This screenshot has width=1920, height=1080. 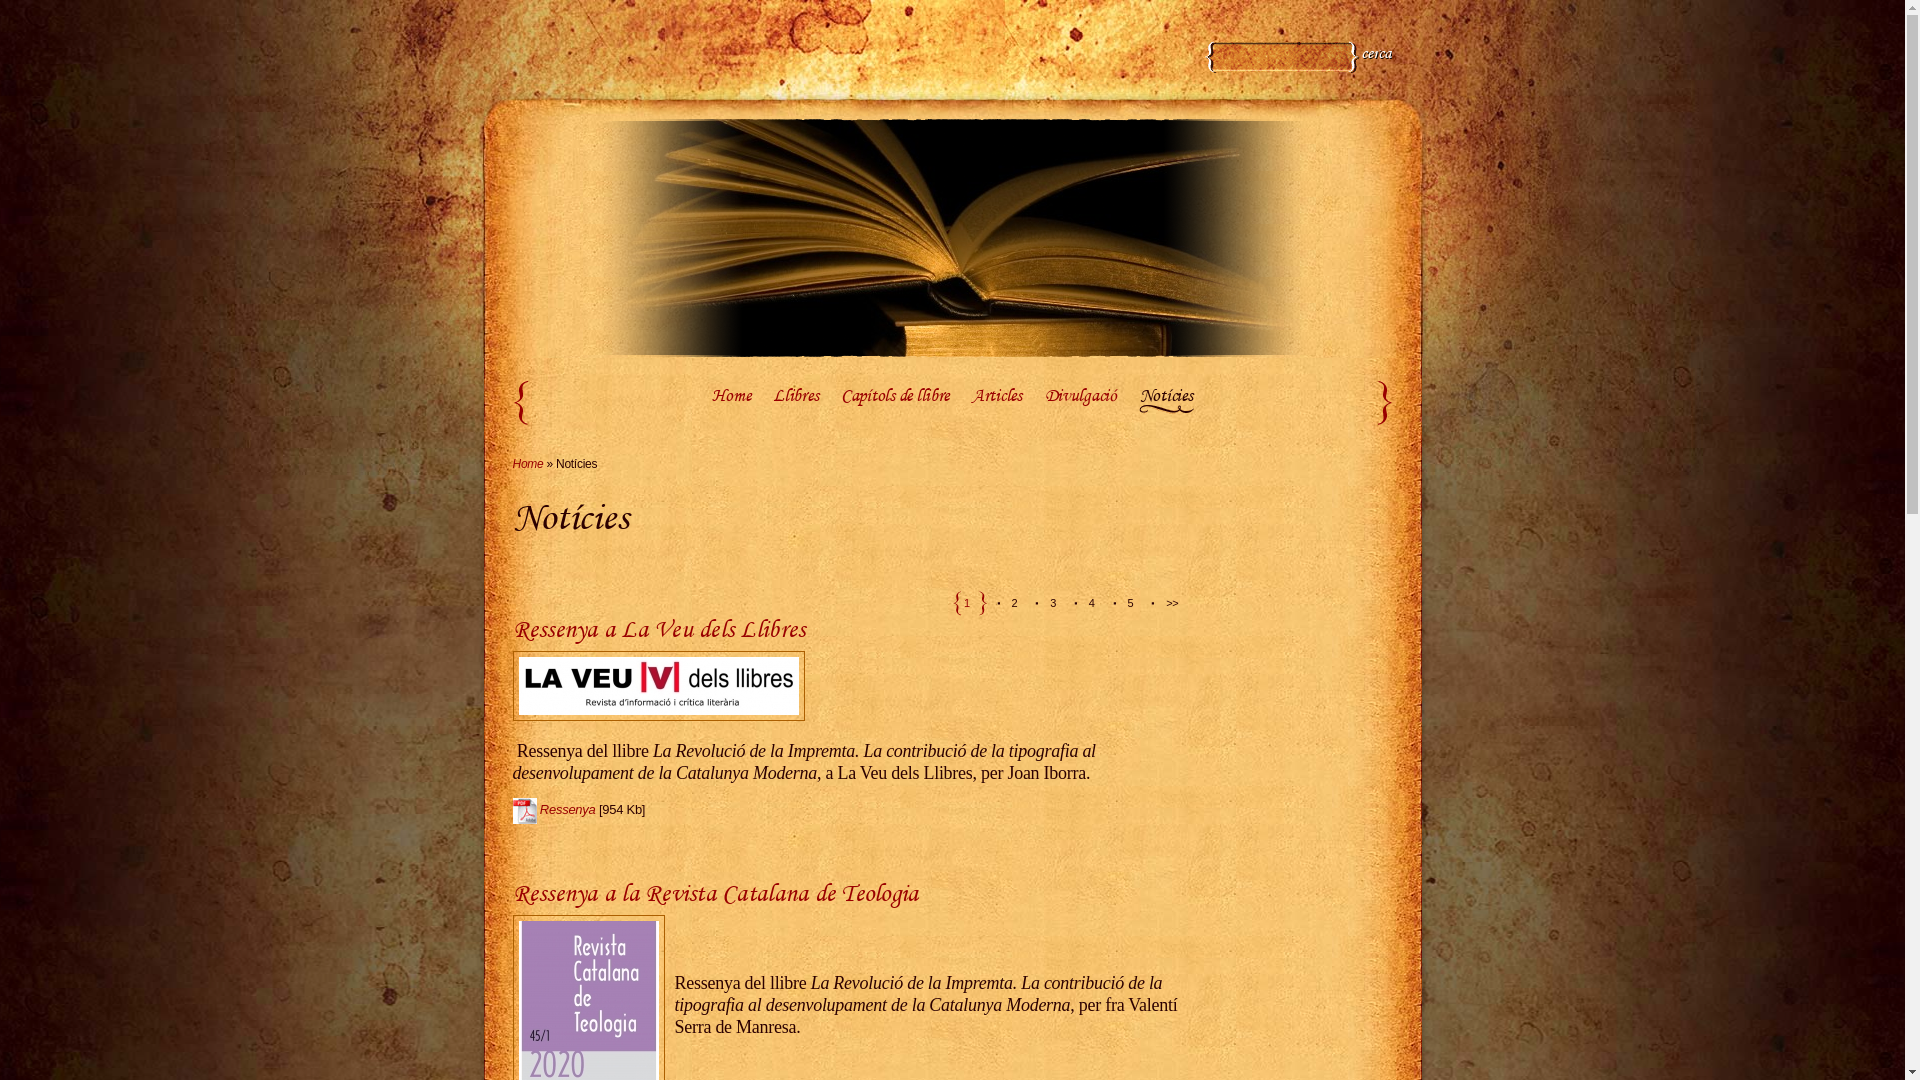 What do you see at coordinates (1164, 603) in the screenshot?
I see `>>` at bounding box center [1164, 603].